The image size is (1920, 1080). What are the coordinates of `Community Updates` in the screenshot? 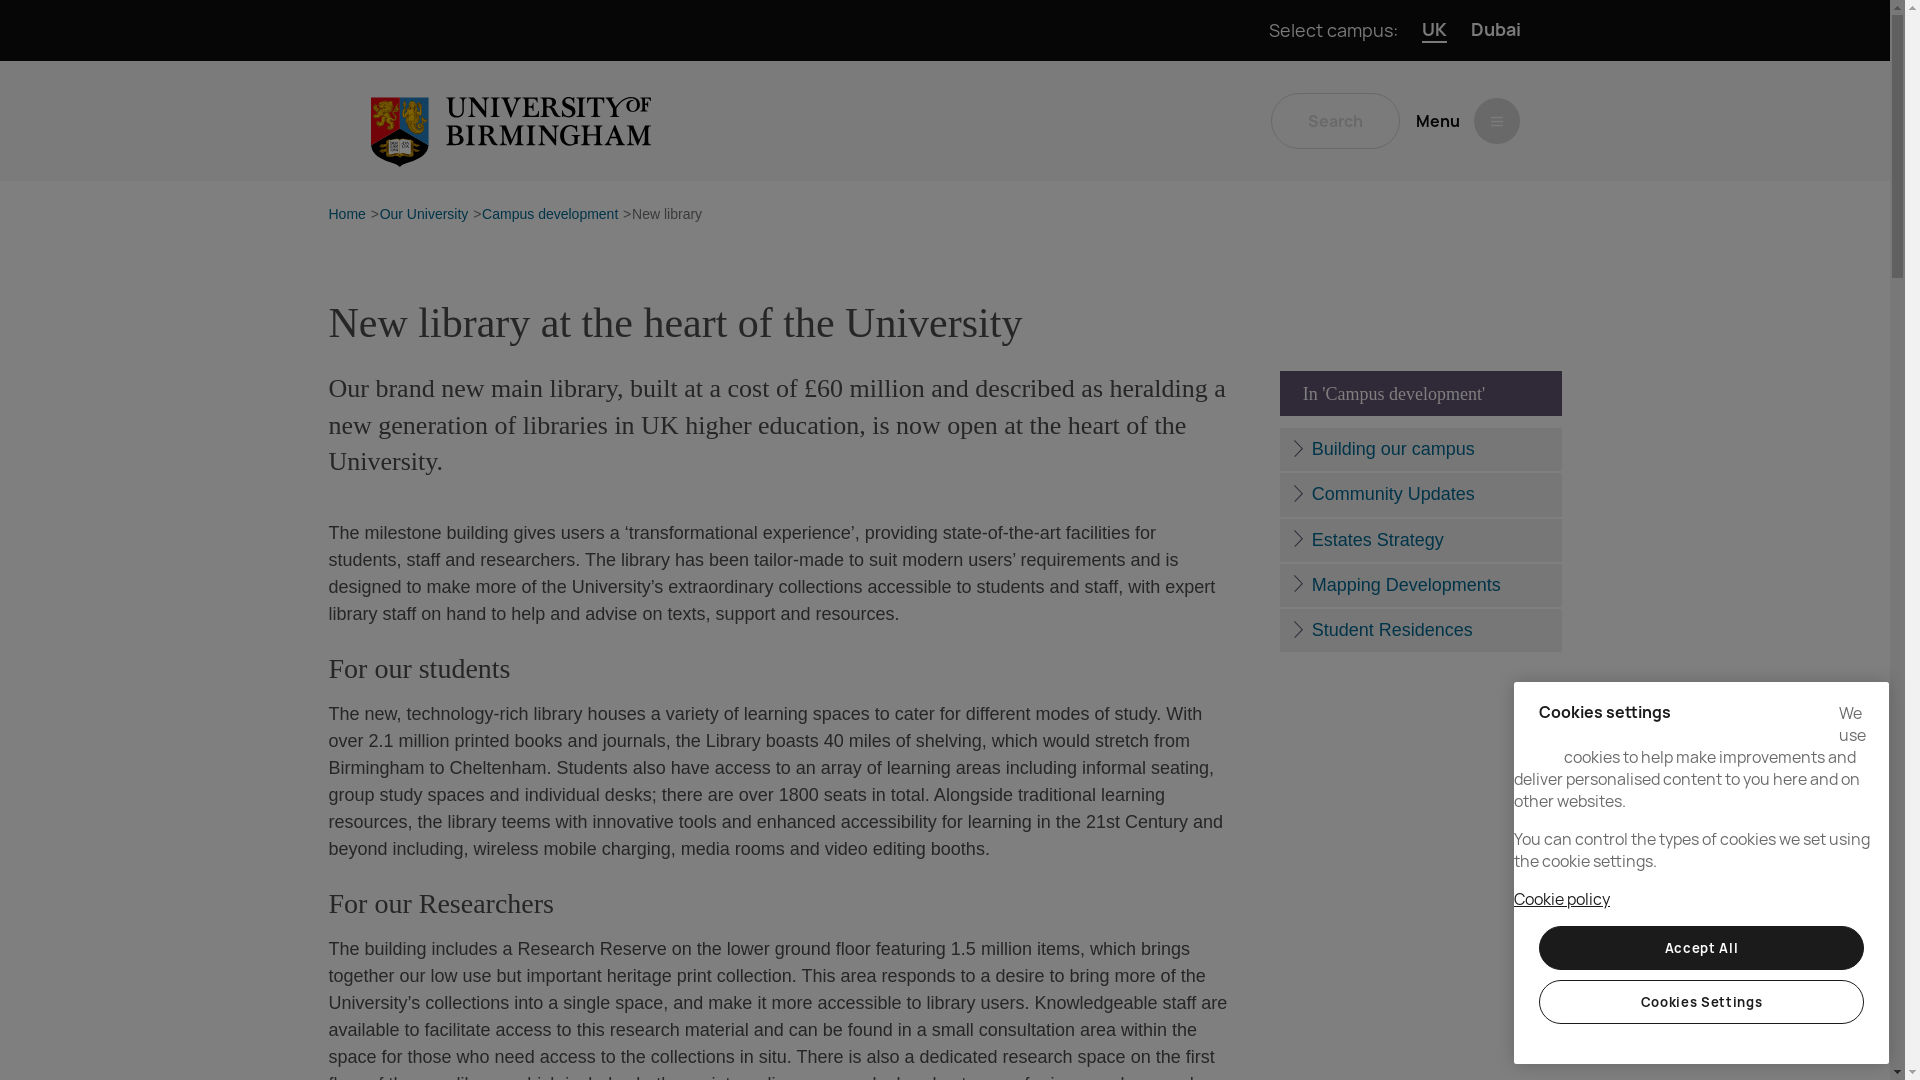 It's located at (1420, 494).